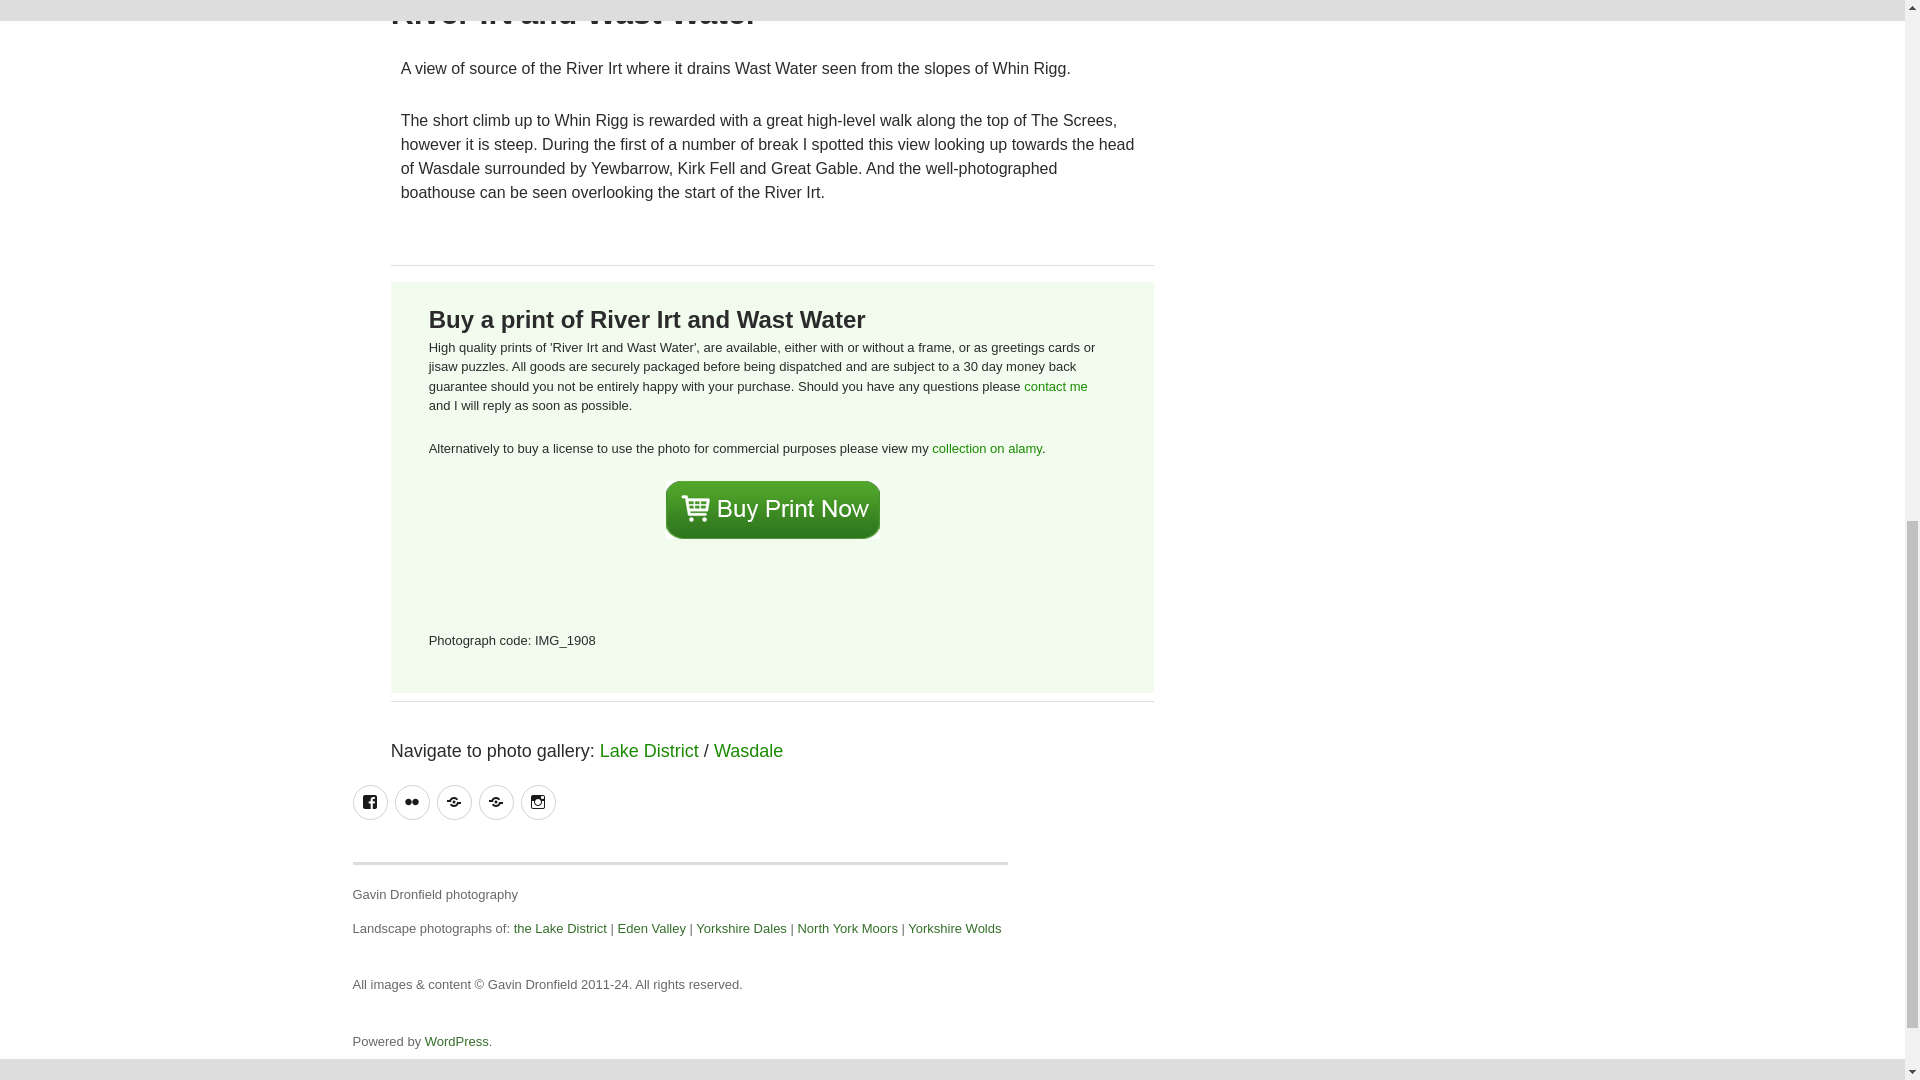  What do you see at coordinates (1056, 386) in the screenshot?
I see `contact me` at bounding box center [1056, 386].